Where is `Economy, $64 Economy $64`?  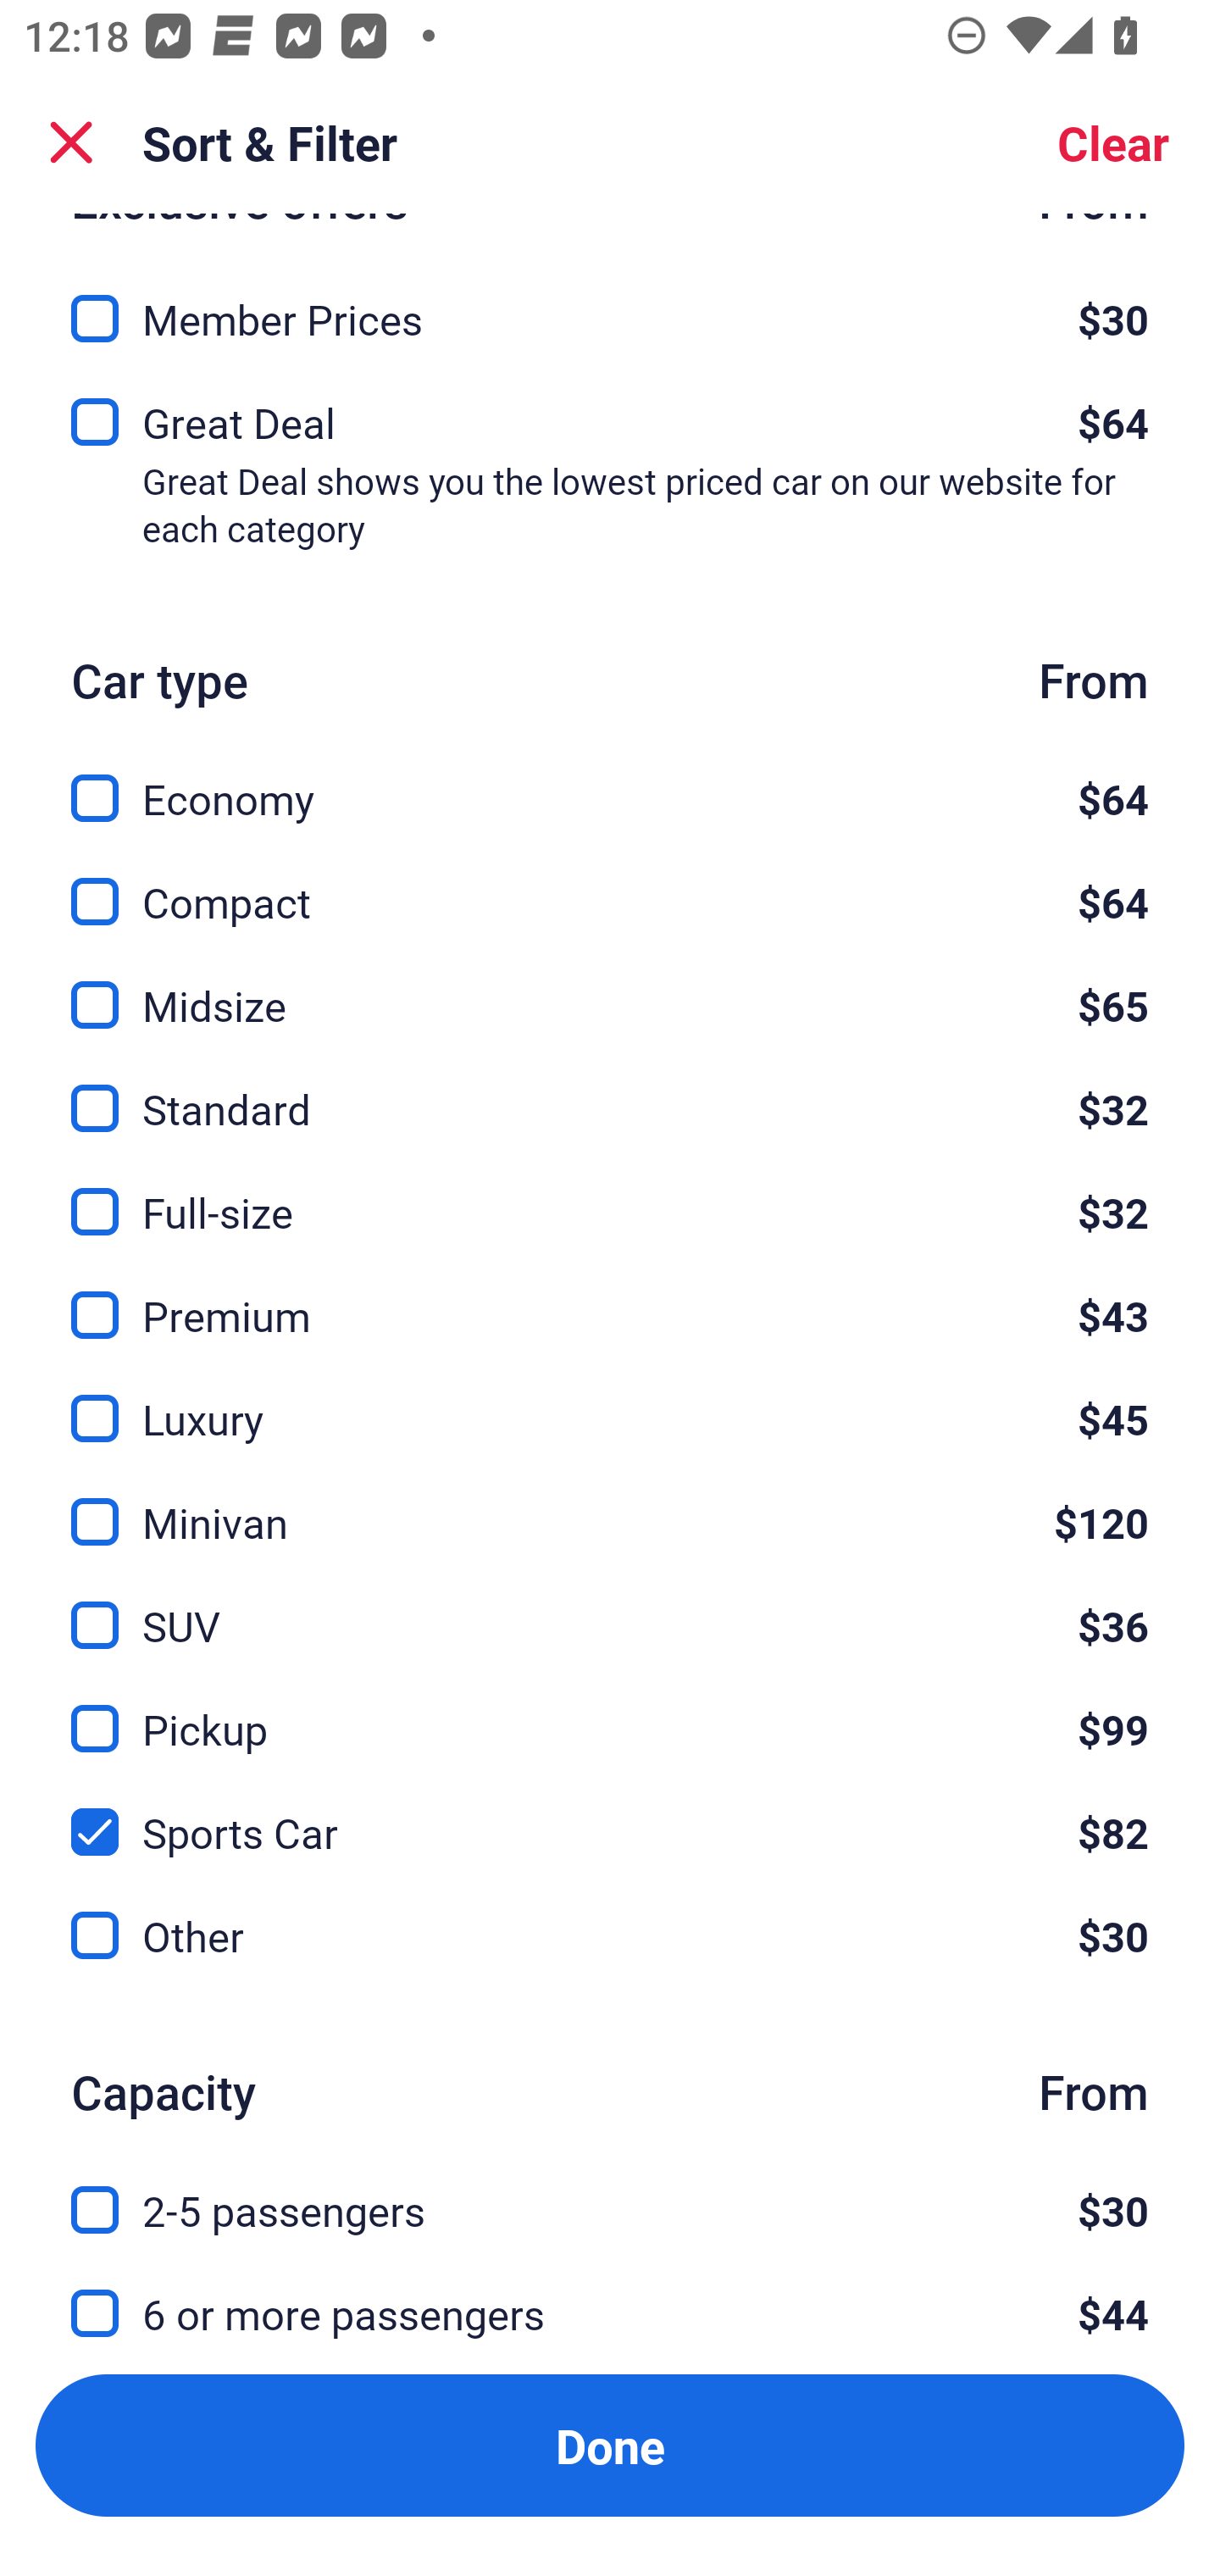 Economy, $64 Economy $64 is located at coordinates (610, 780).